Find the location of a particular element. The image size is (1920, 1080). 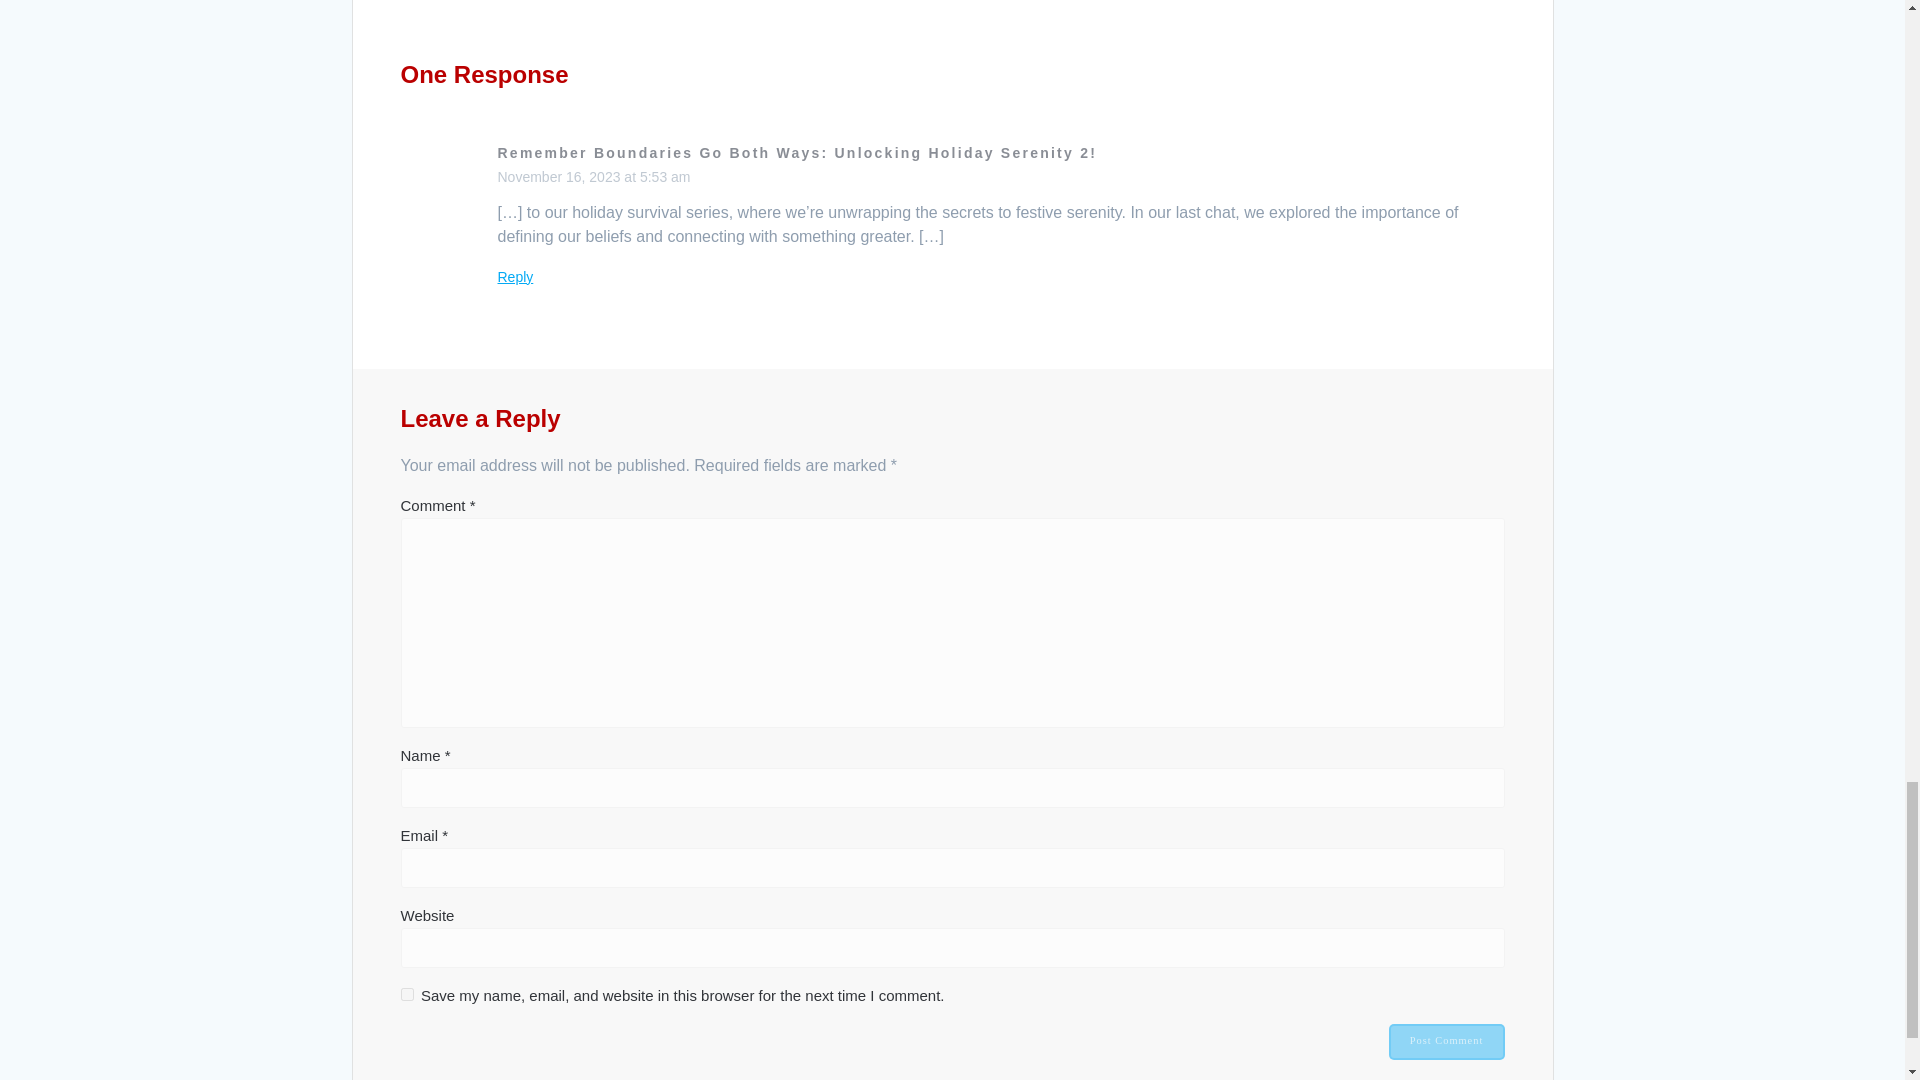

yes is located at coordinates (406, 994).